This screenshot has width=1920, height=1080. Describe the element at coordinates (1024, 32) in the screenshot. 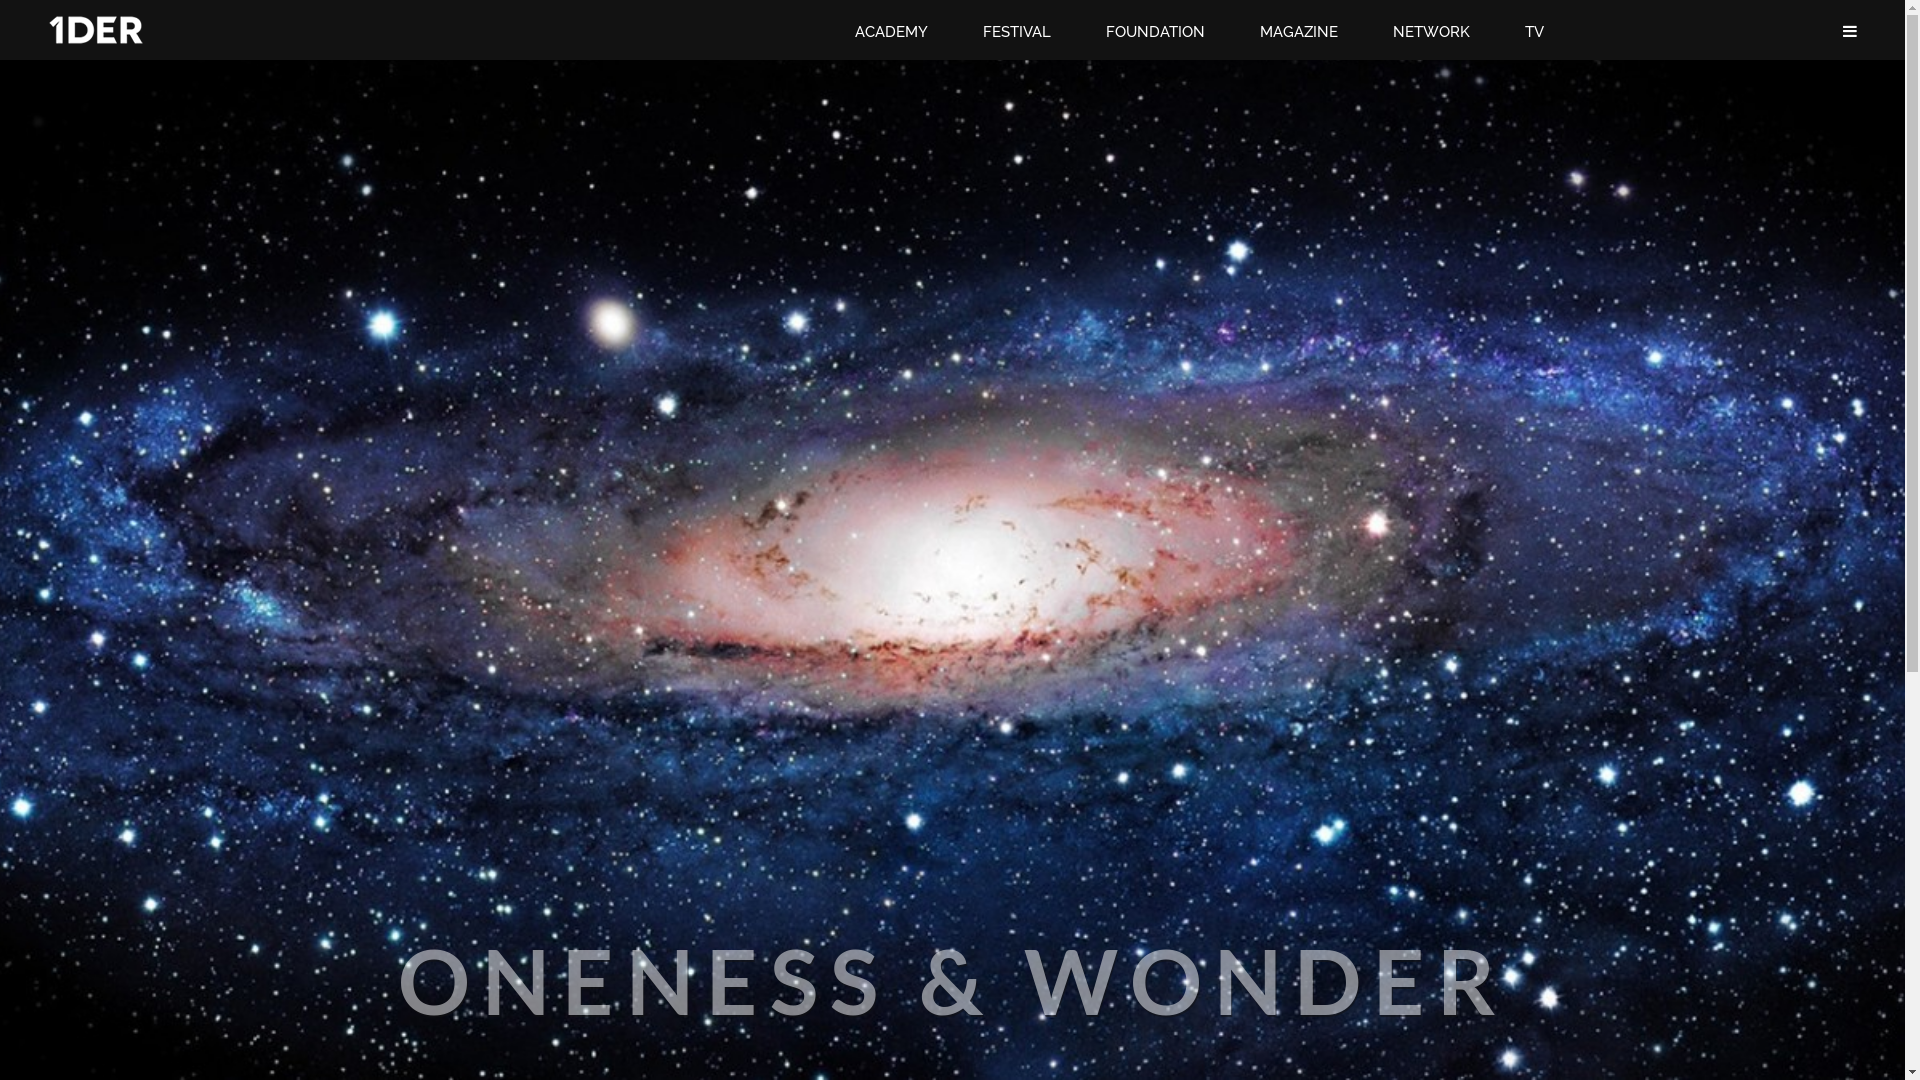

I see `FESTIVAL` at that location.